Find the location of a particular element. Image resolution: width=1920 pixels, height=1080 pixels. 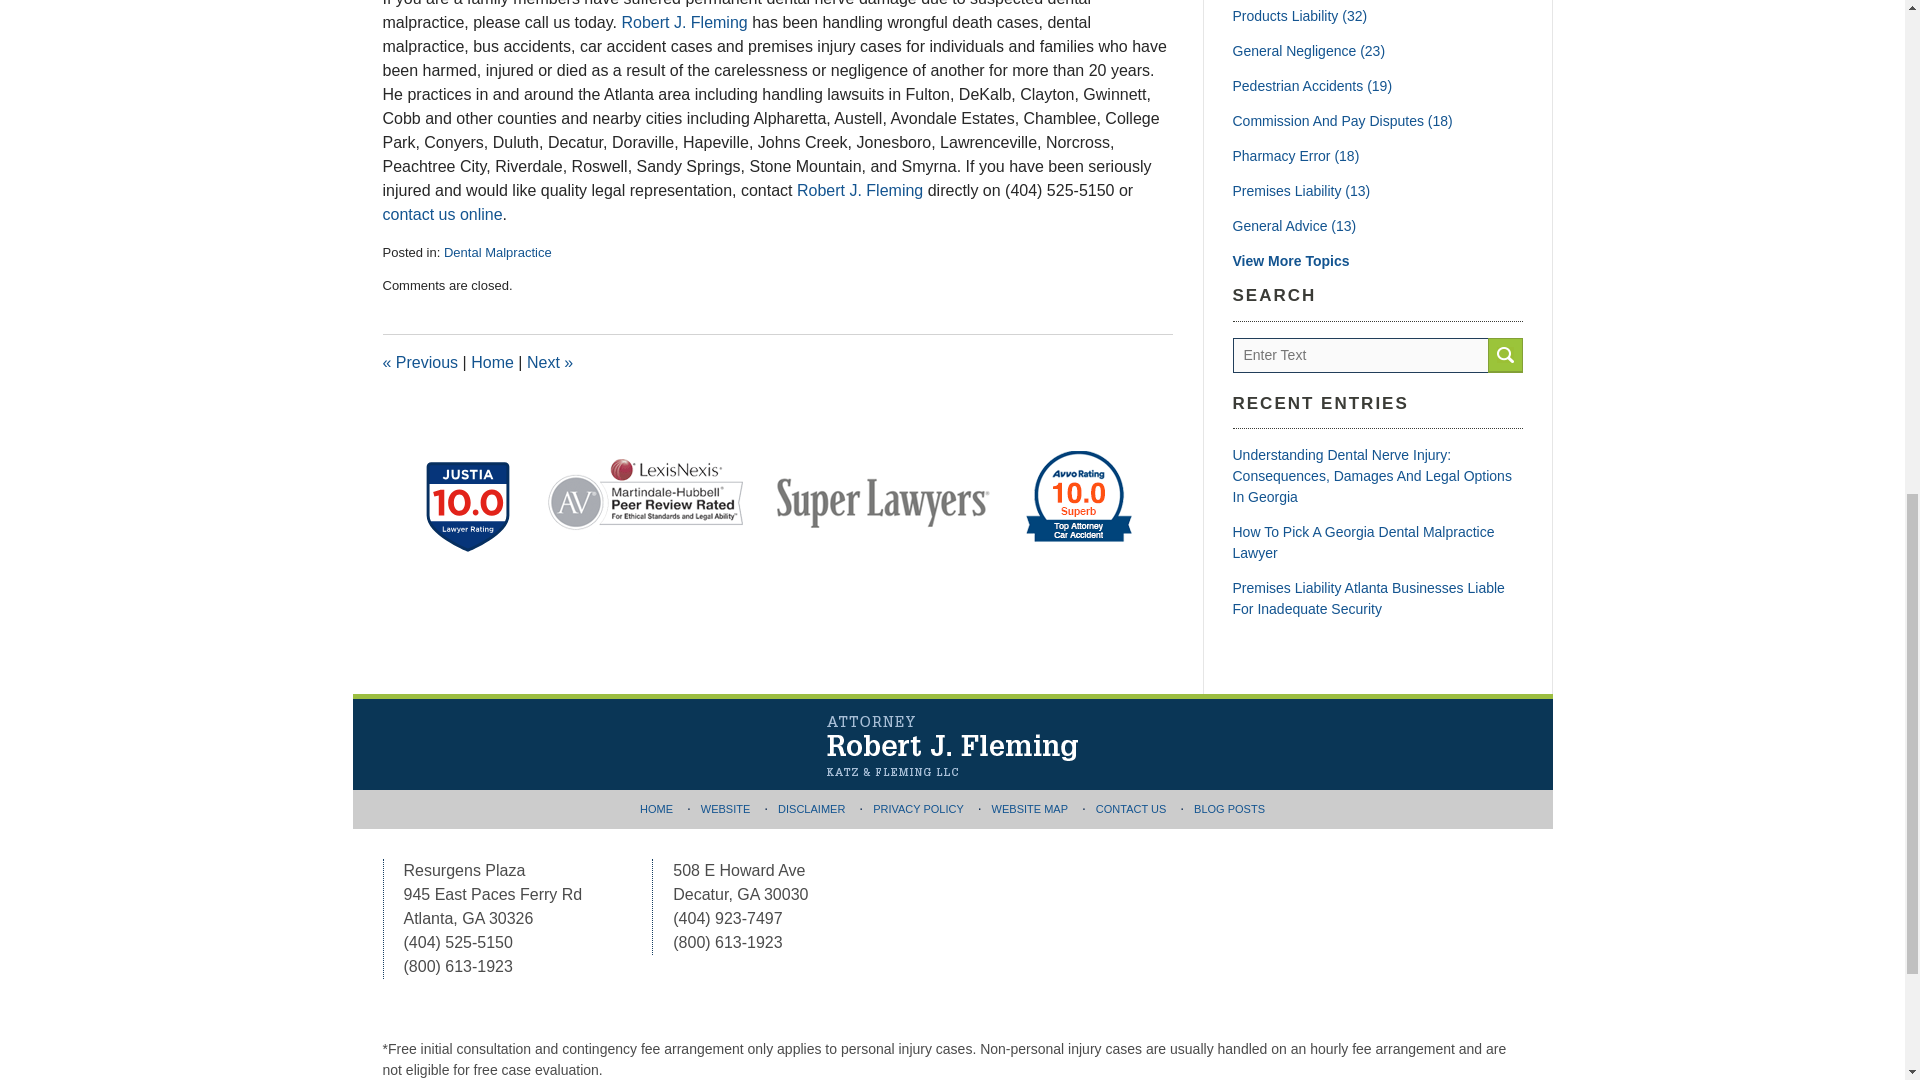

Dental Malpractice is located at coordinates (498, 252).